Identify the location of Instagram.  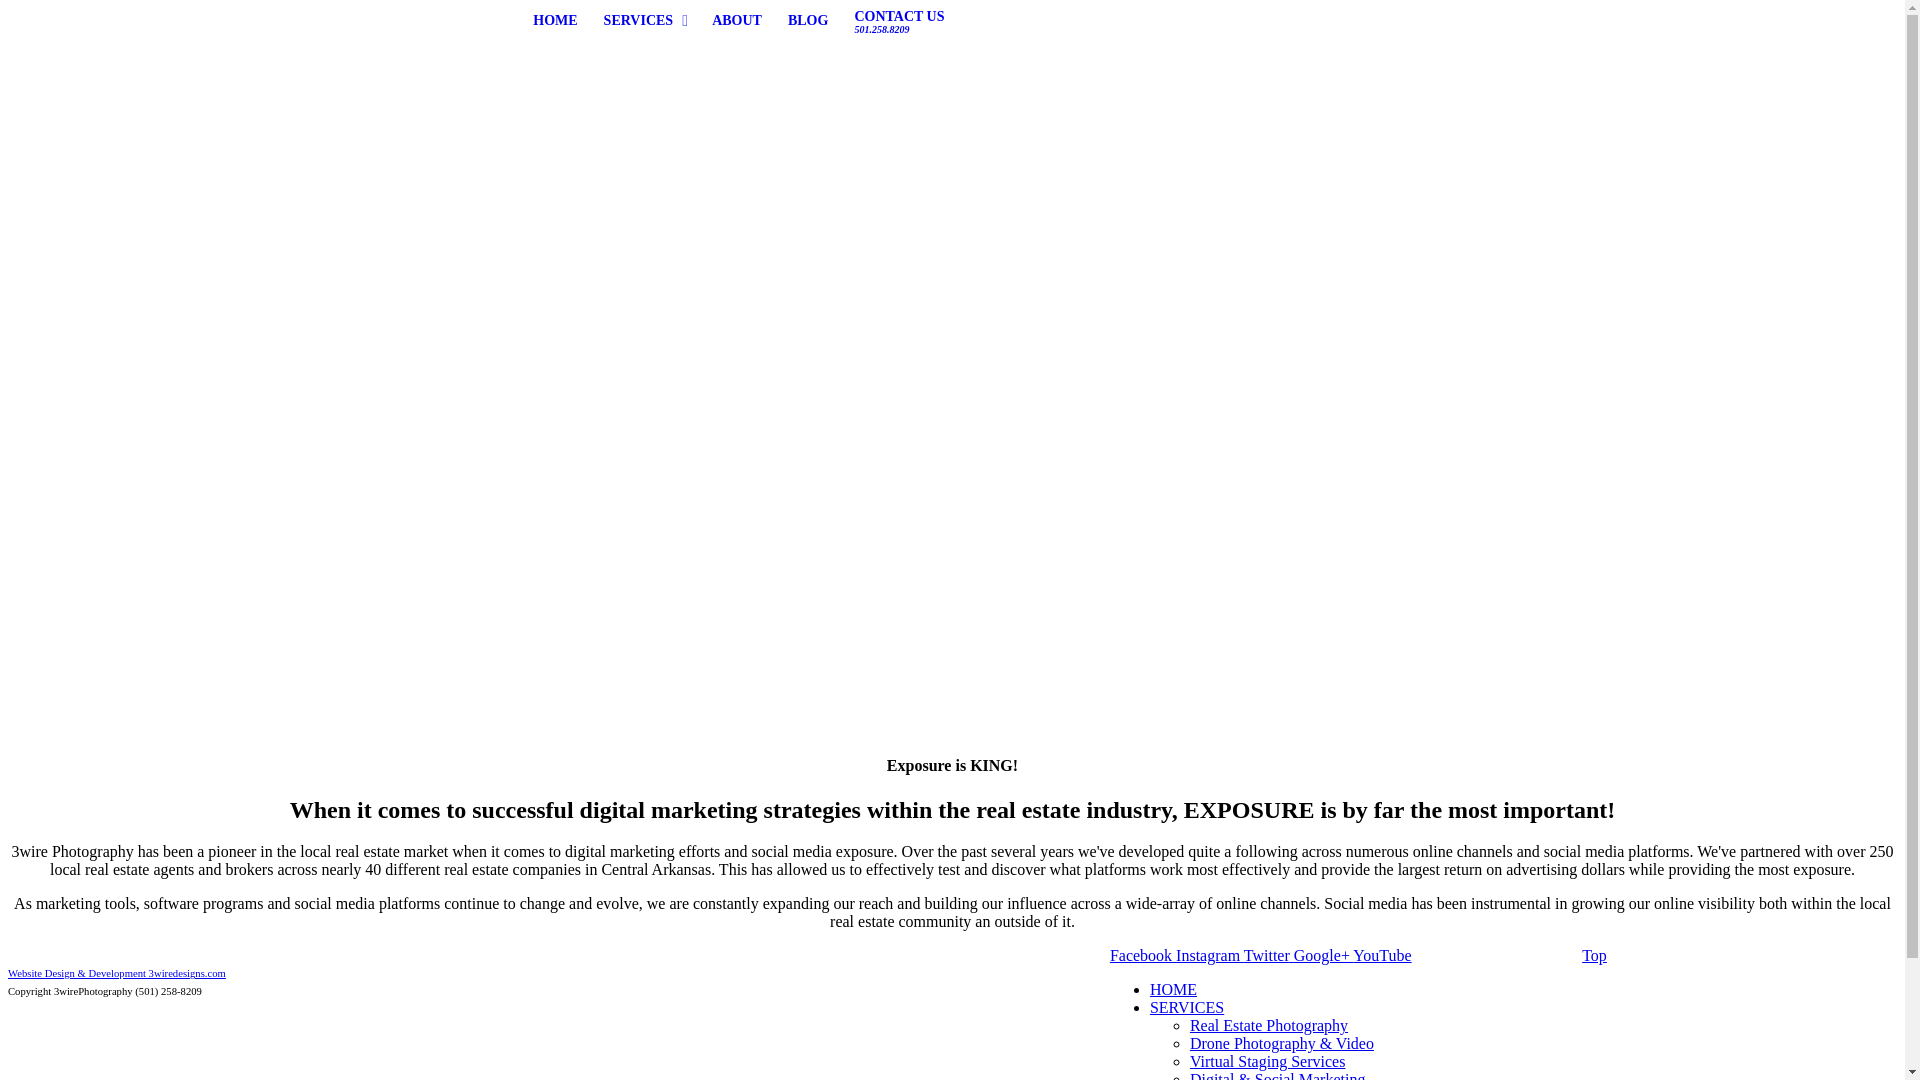
(1210, 956).